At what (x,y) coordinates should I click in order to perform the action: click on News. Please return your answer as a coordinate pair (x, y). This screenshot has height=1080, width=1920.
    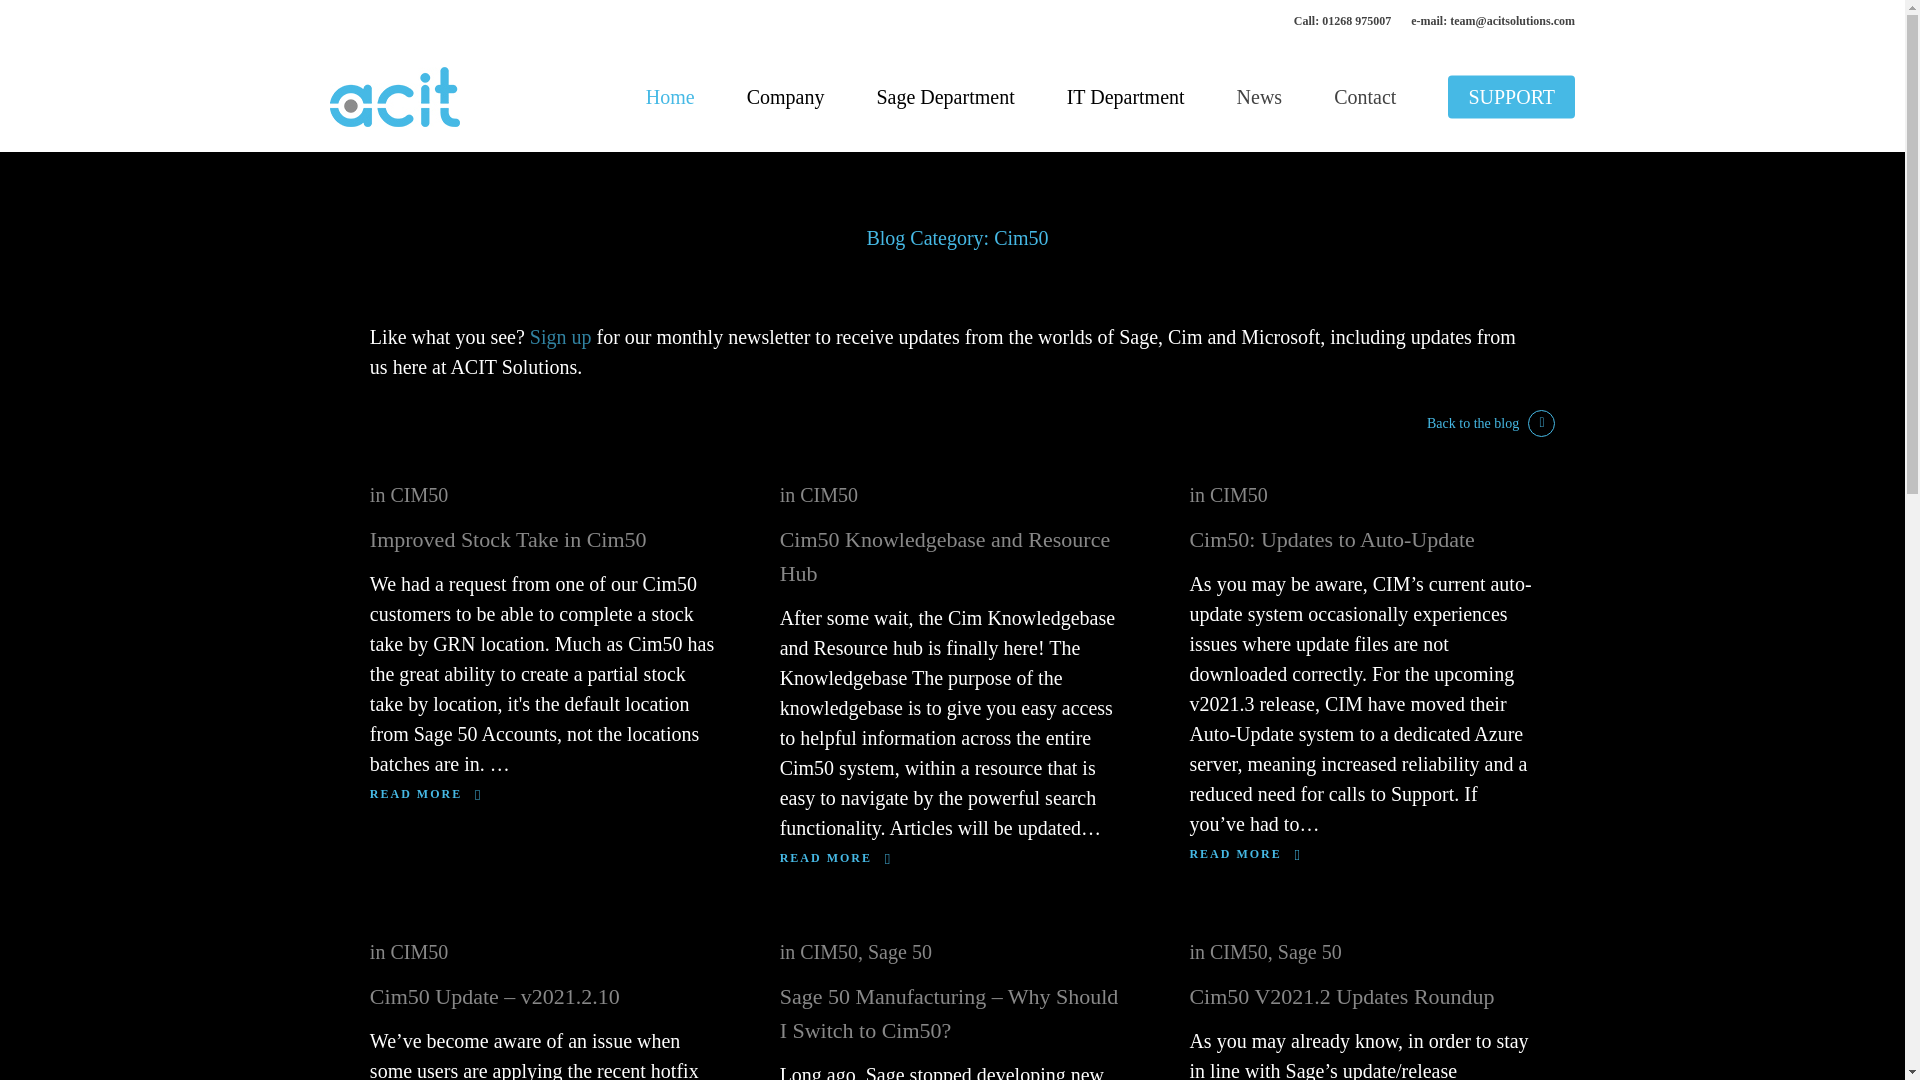
    Looking at the image, I should click on (1260, 97).